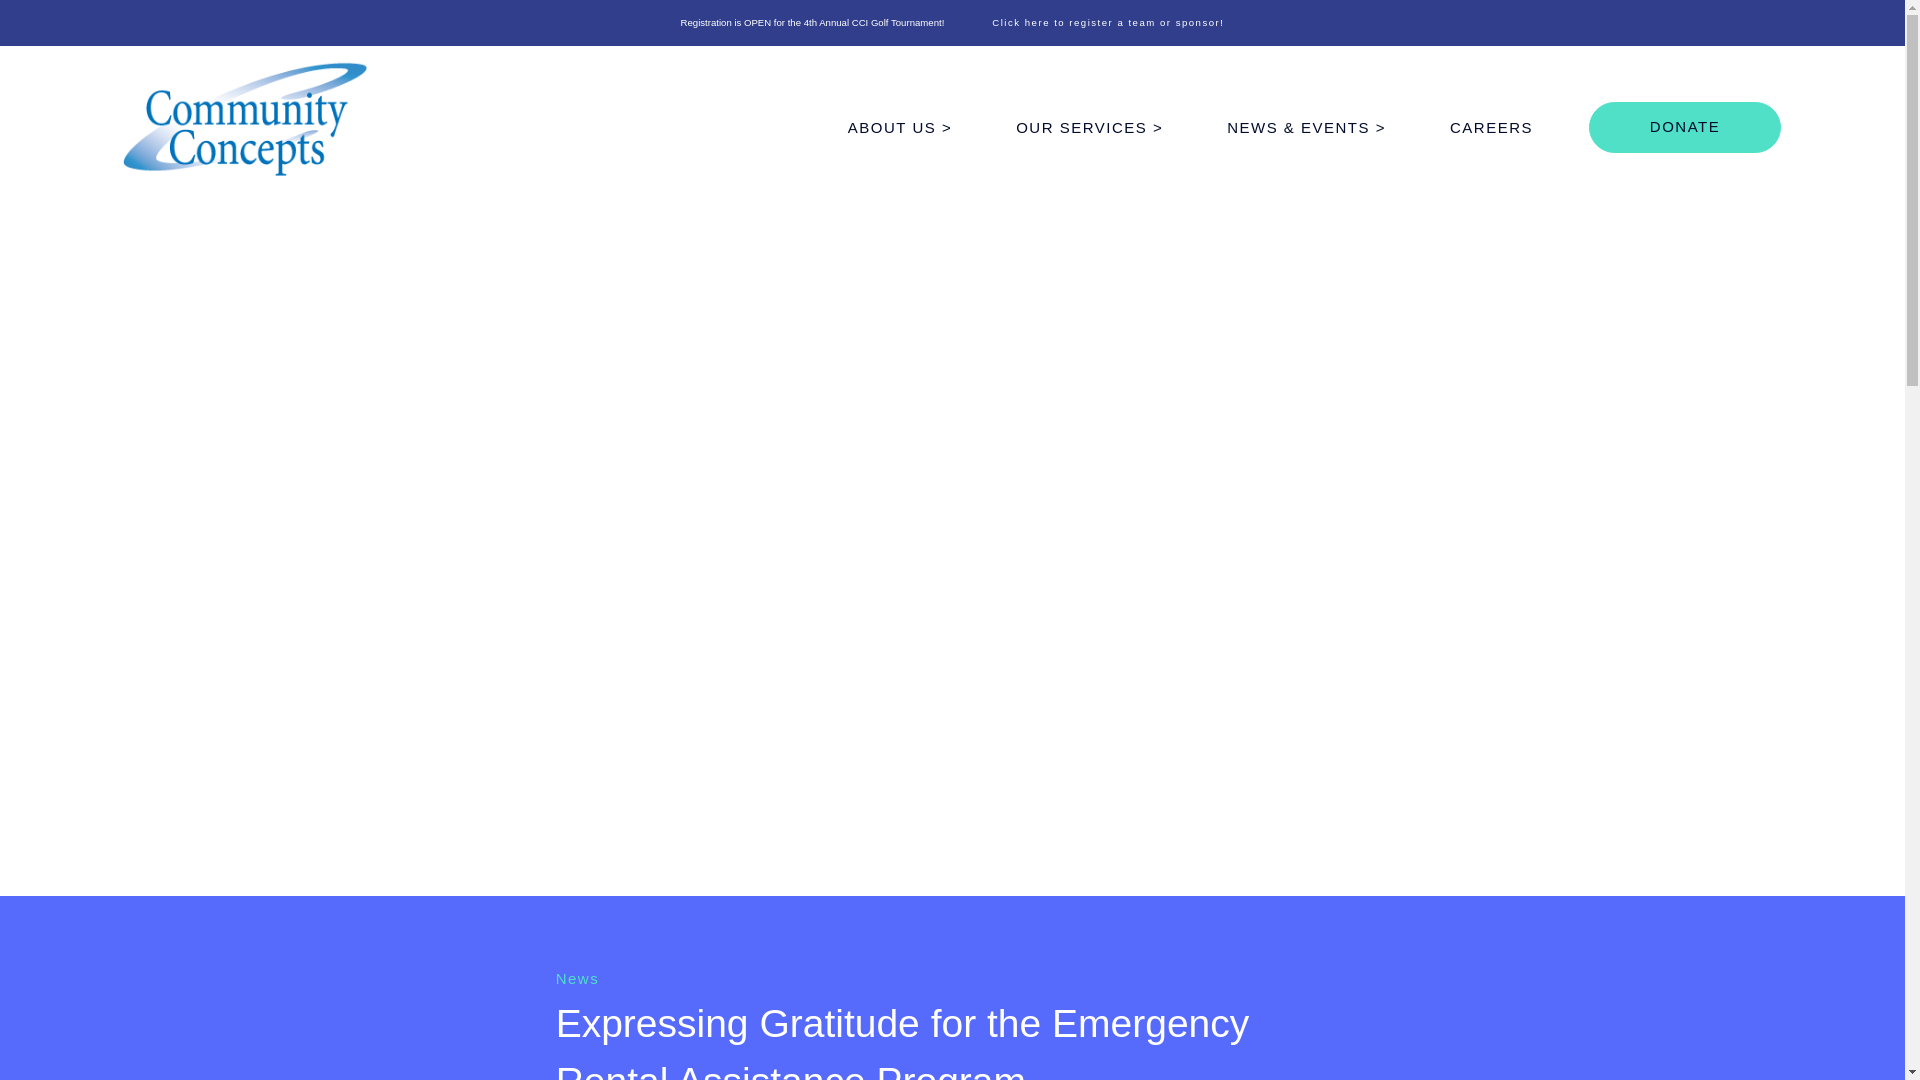 The height and width of the screenshot is (1080, 1920). I want to click on CAREERS, so click(1491, 128).